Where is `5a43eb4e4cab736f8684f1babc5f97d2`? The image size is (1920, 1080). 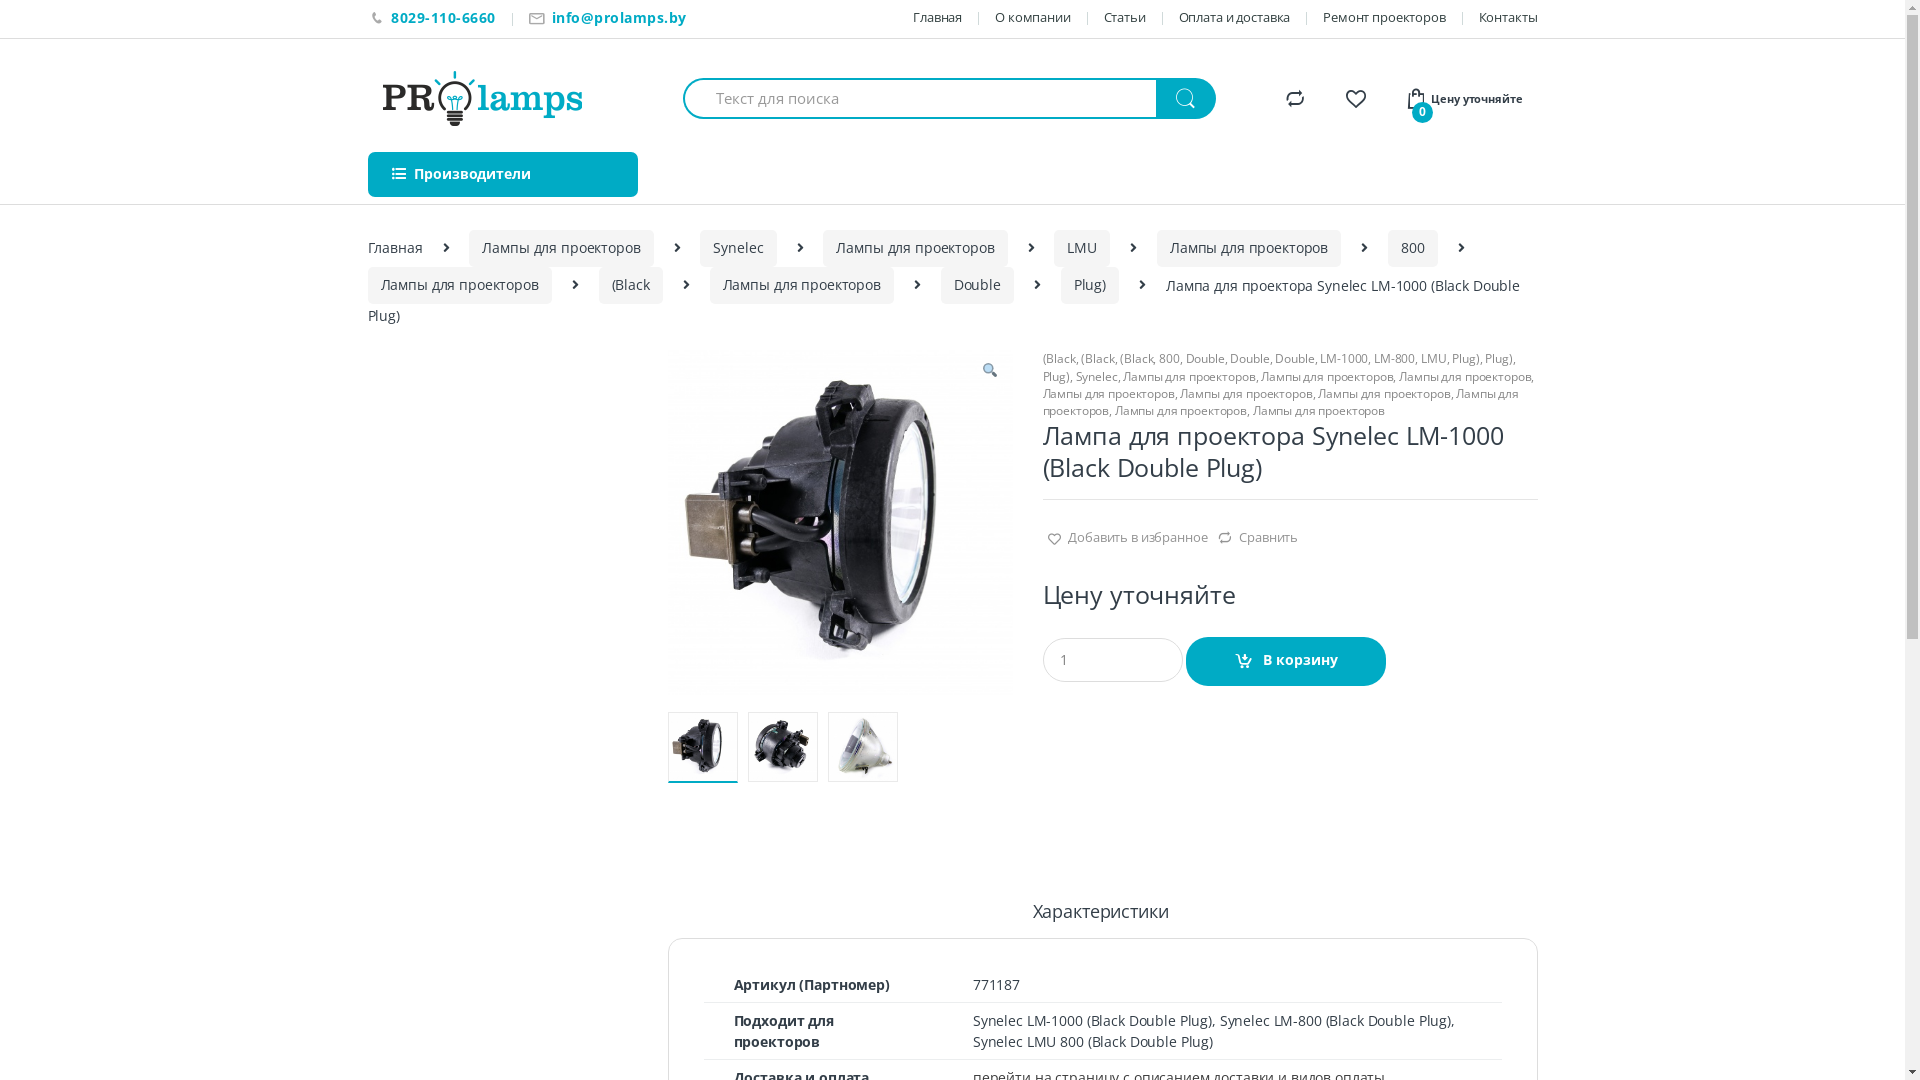 5a43eb4e4cab736f8684f1babc5f97d2 is located at coordinates (840, 522).